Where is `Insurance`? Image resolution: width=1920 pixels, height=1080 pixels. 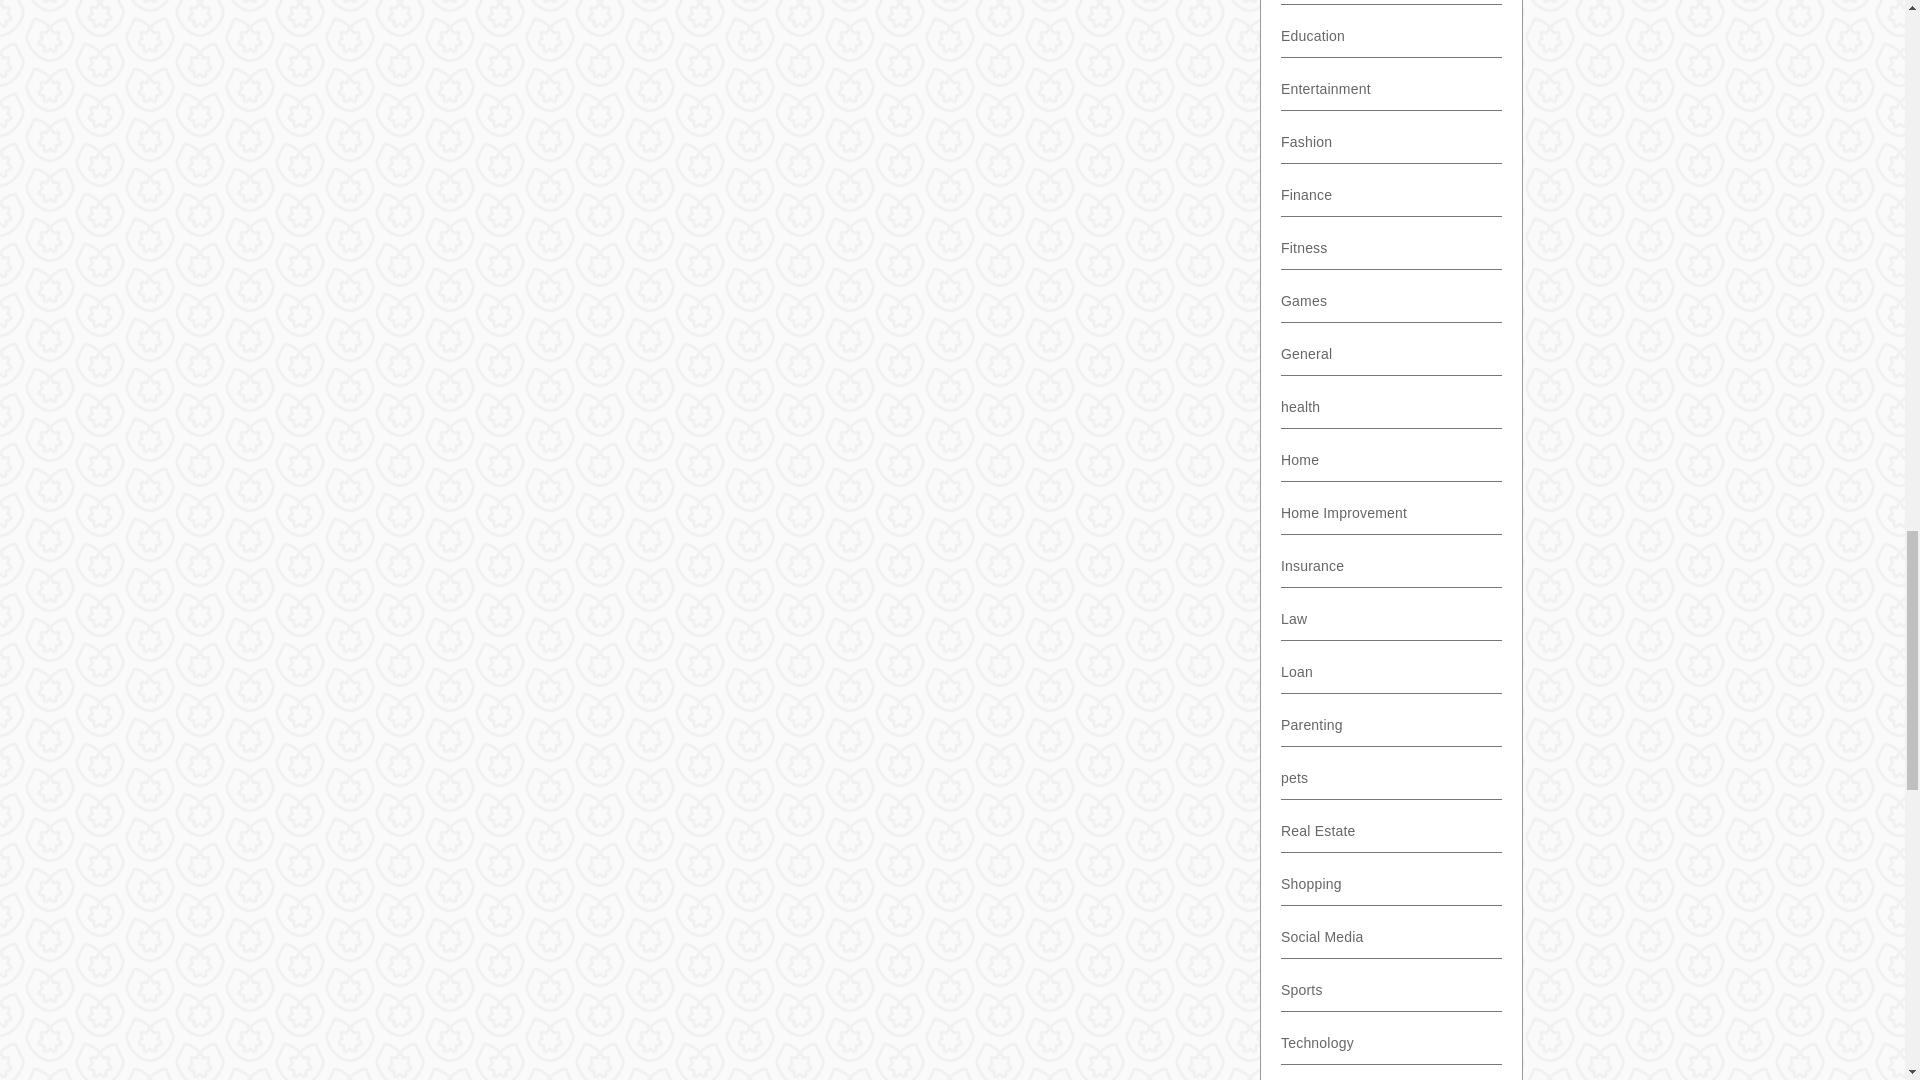 Insurance is located at coordinates (1312, 566).